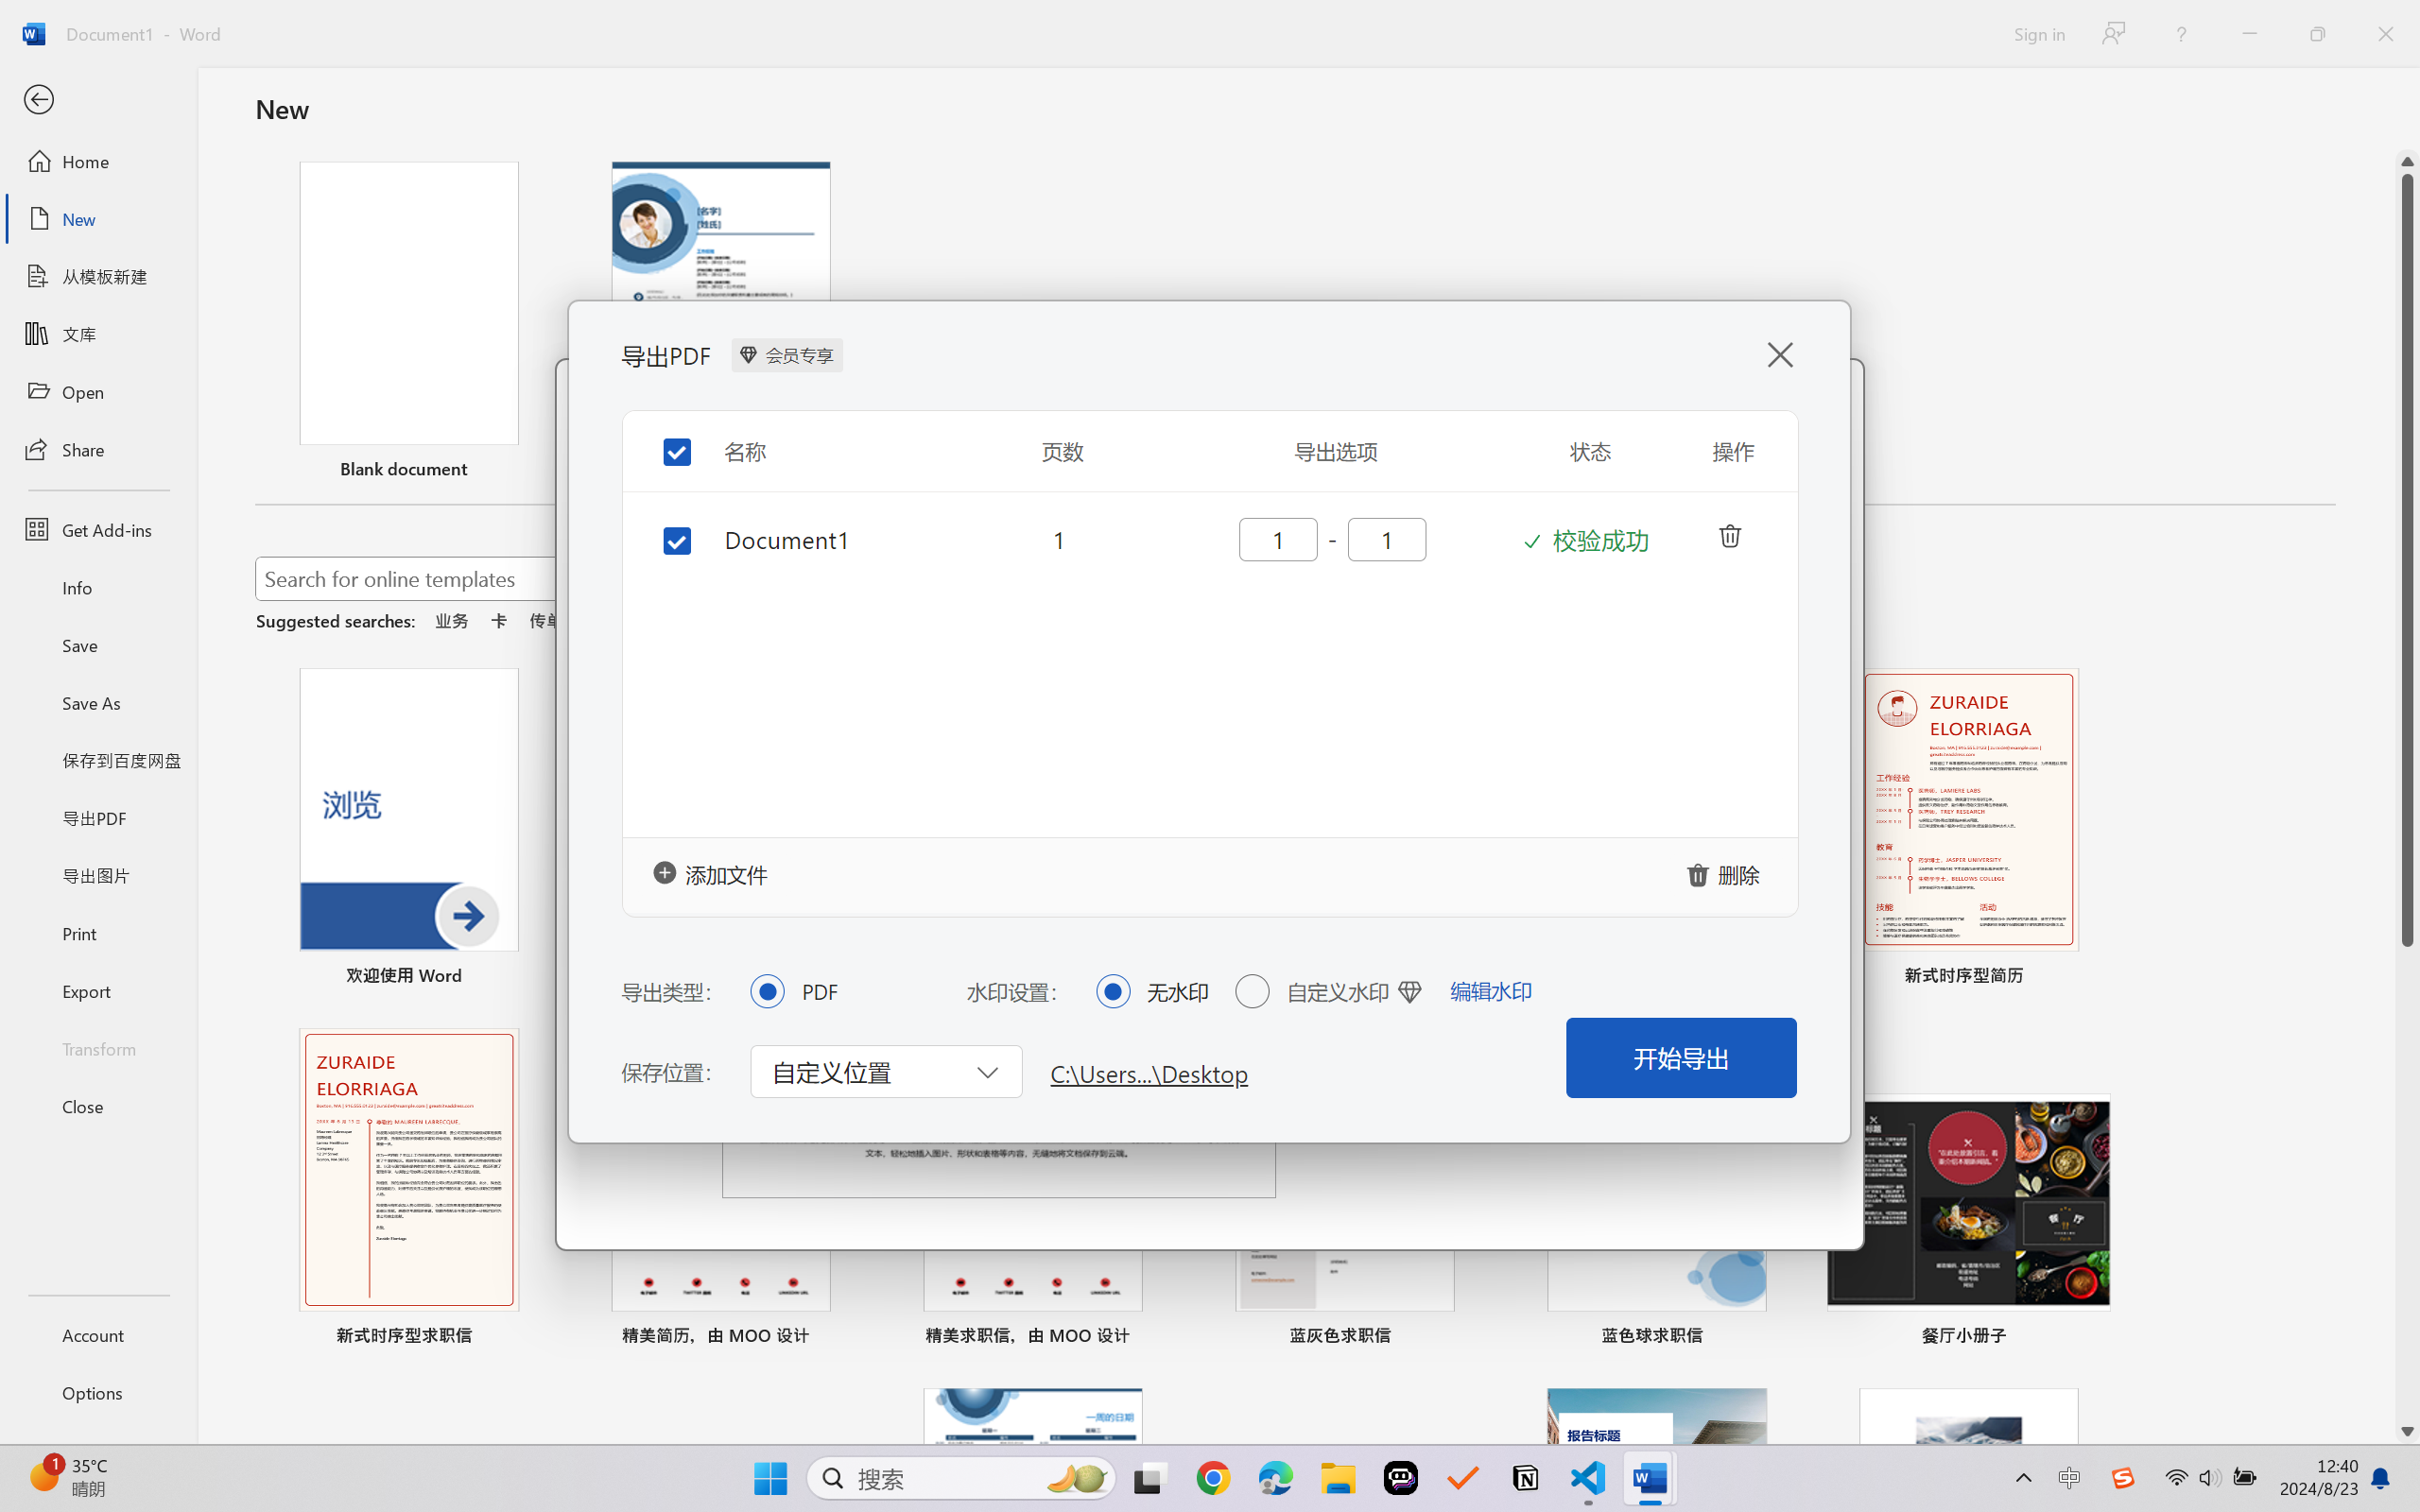 The image size is (2420, 1512). What do you see at coordinates (98, 703) in the screenshot?
I see `Save As` at bounding box center [98, 703].